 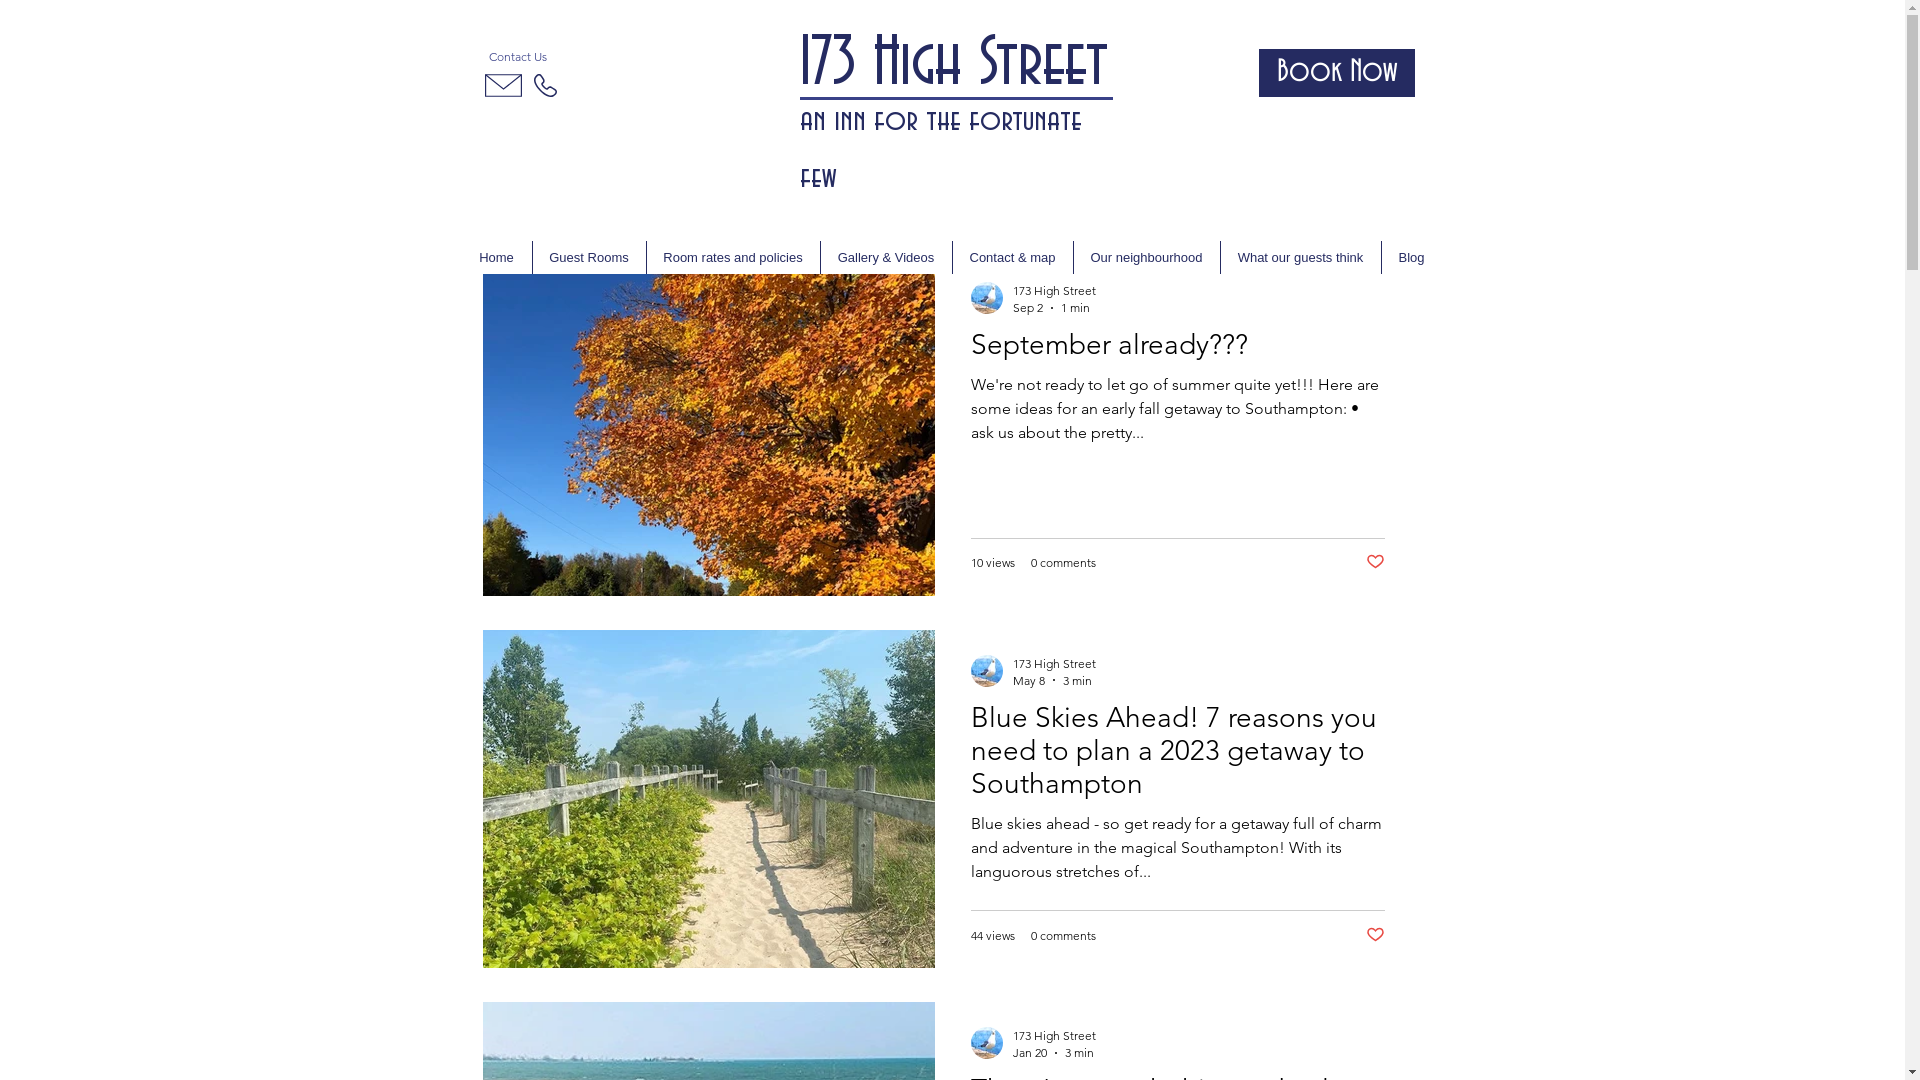 What do you see at coordinates (733, 258) in the screenshot?
I see `Room rates and policies` at bounding box center [733, 258].